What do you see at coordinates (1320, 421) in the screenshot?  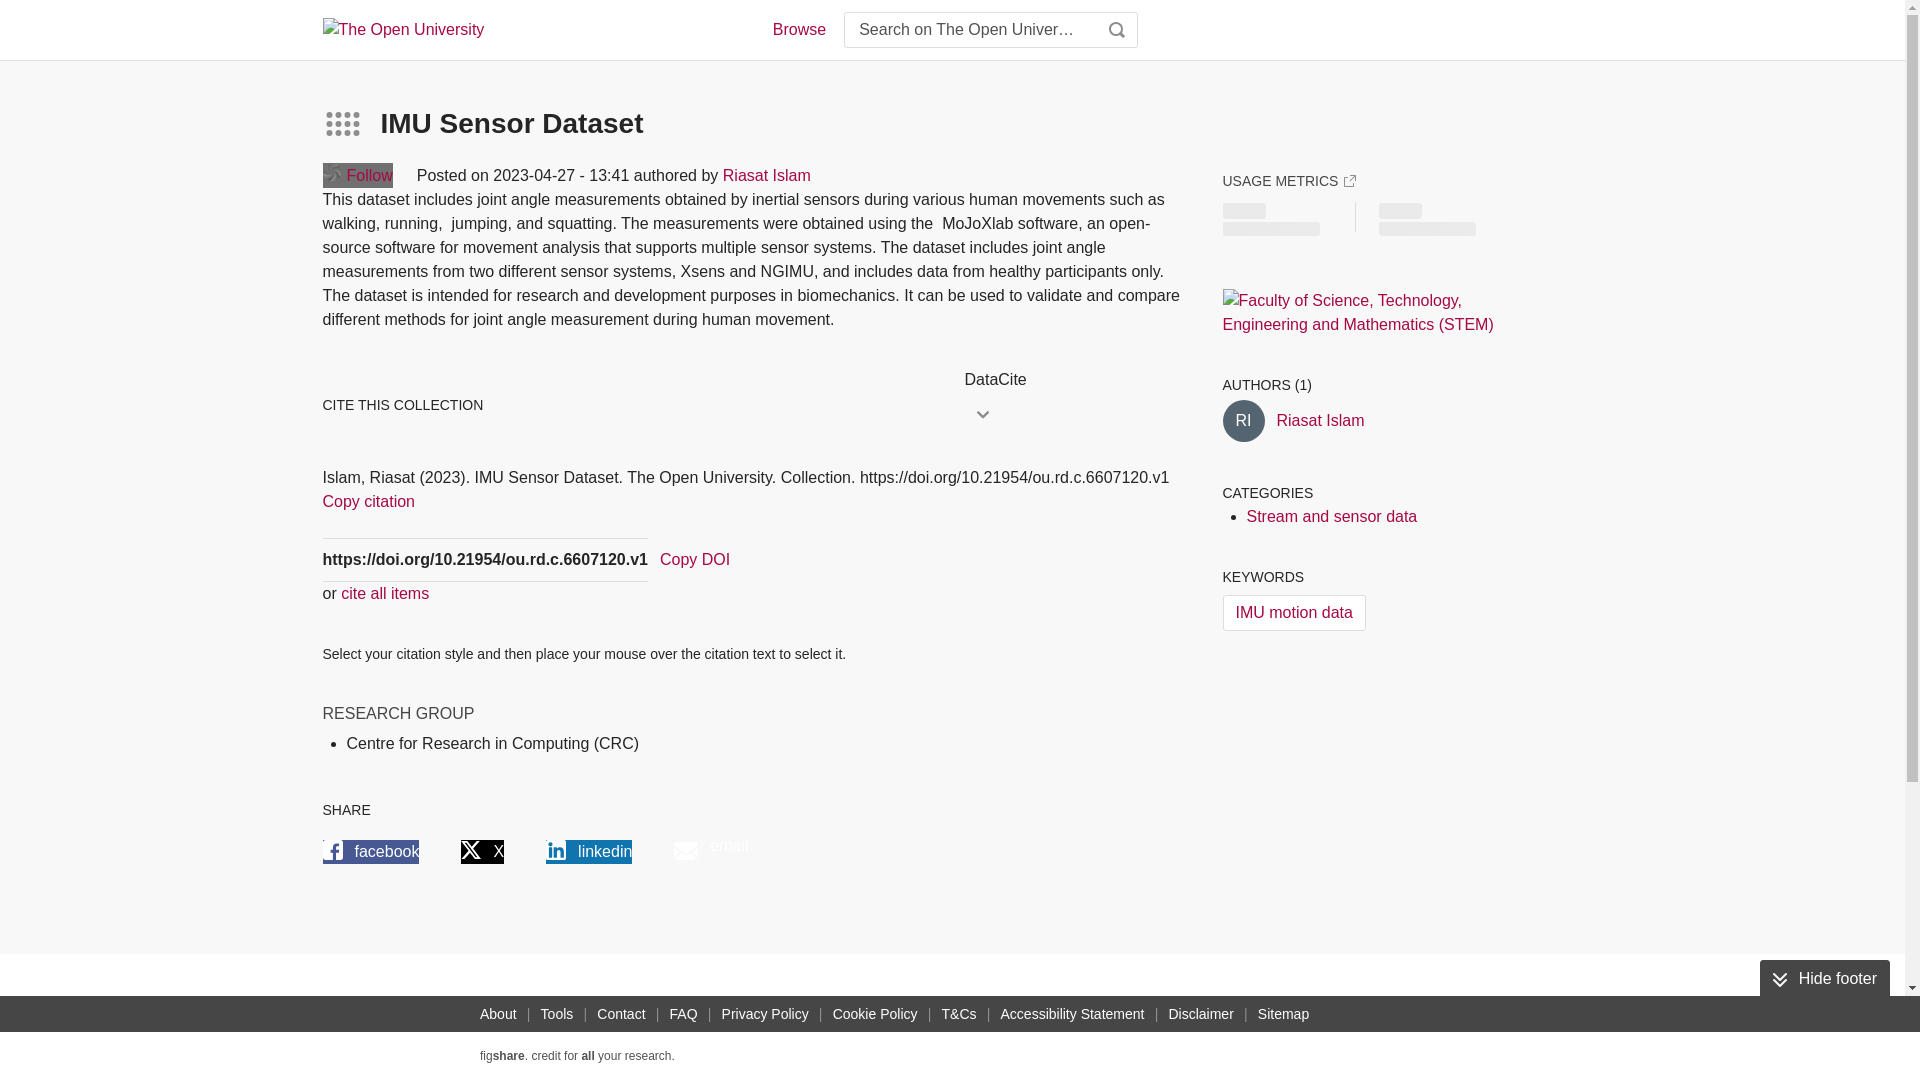 I see `Riasat Islam` at bounding box center [1320, 421].